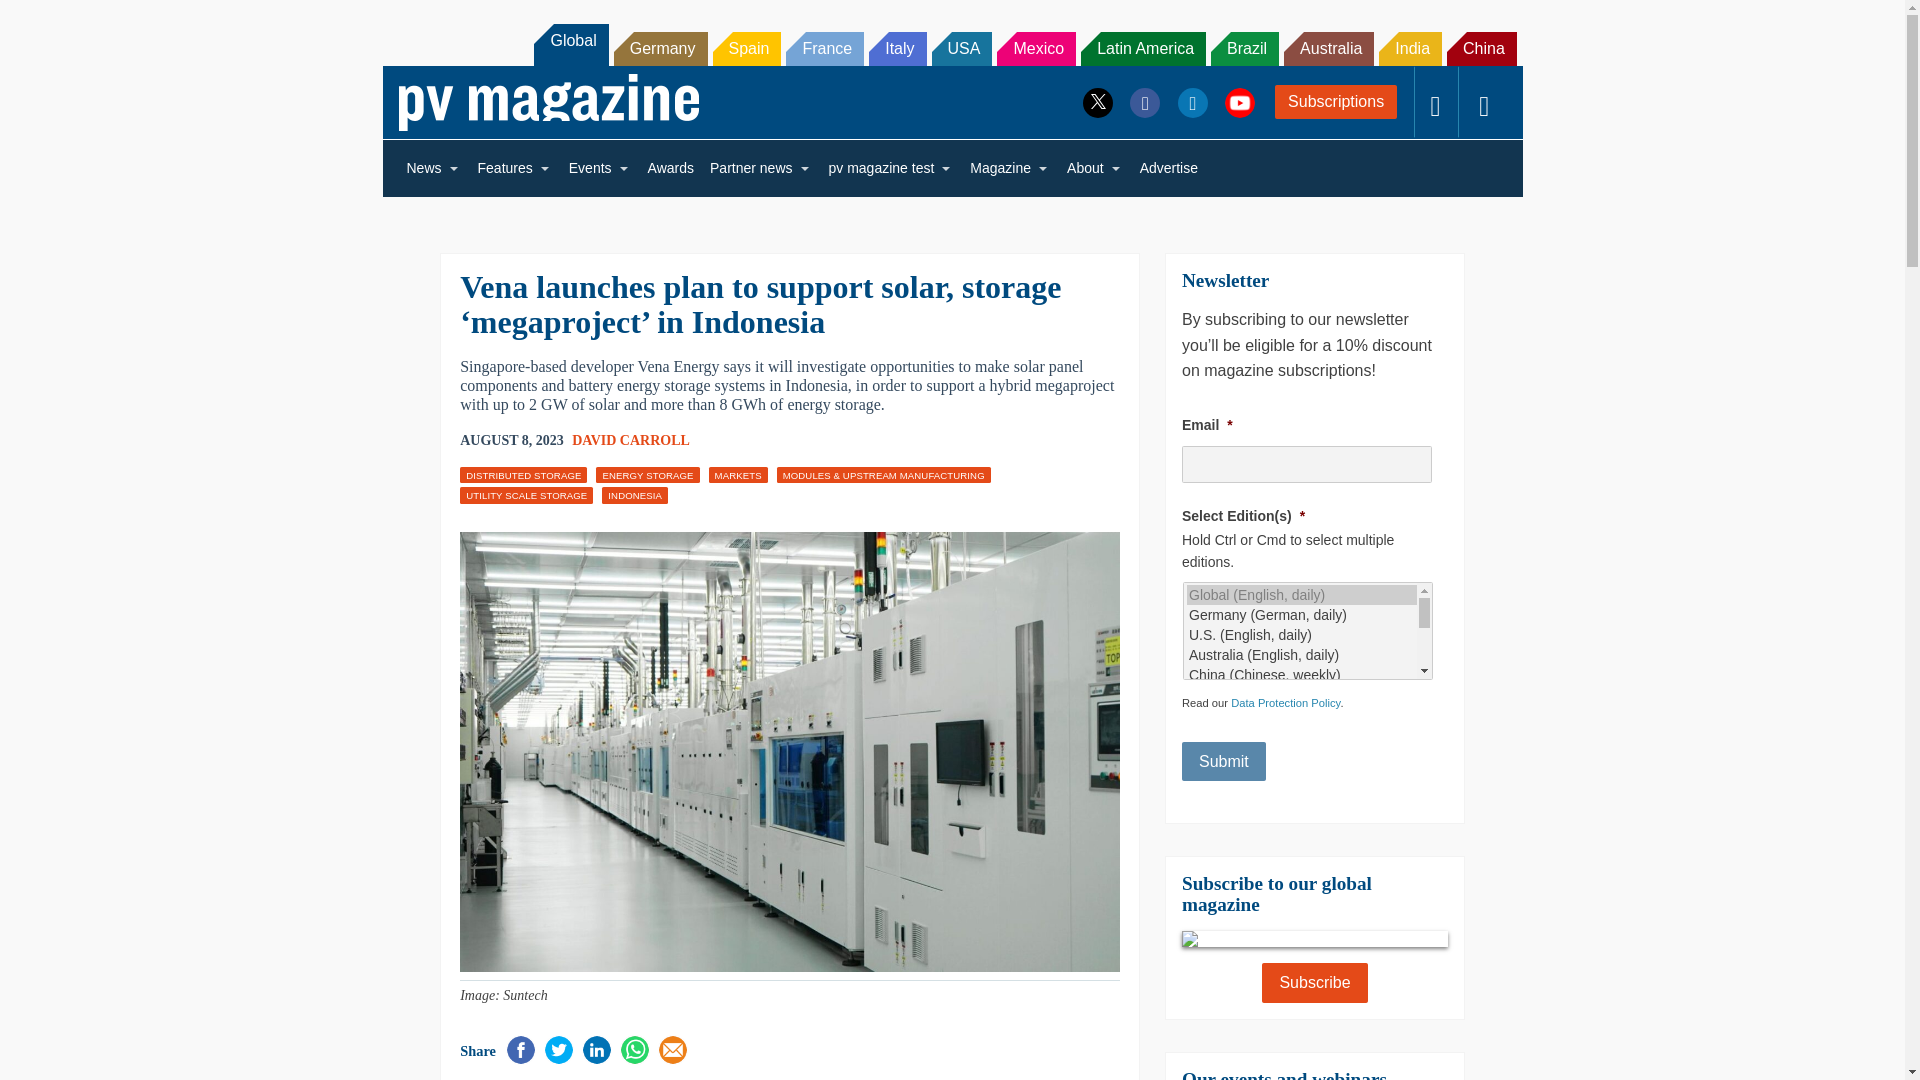 The height and width of the screenshot is (1080, 1920). I want to click on Brazil, so click(1244, 48).